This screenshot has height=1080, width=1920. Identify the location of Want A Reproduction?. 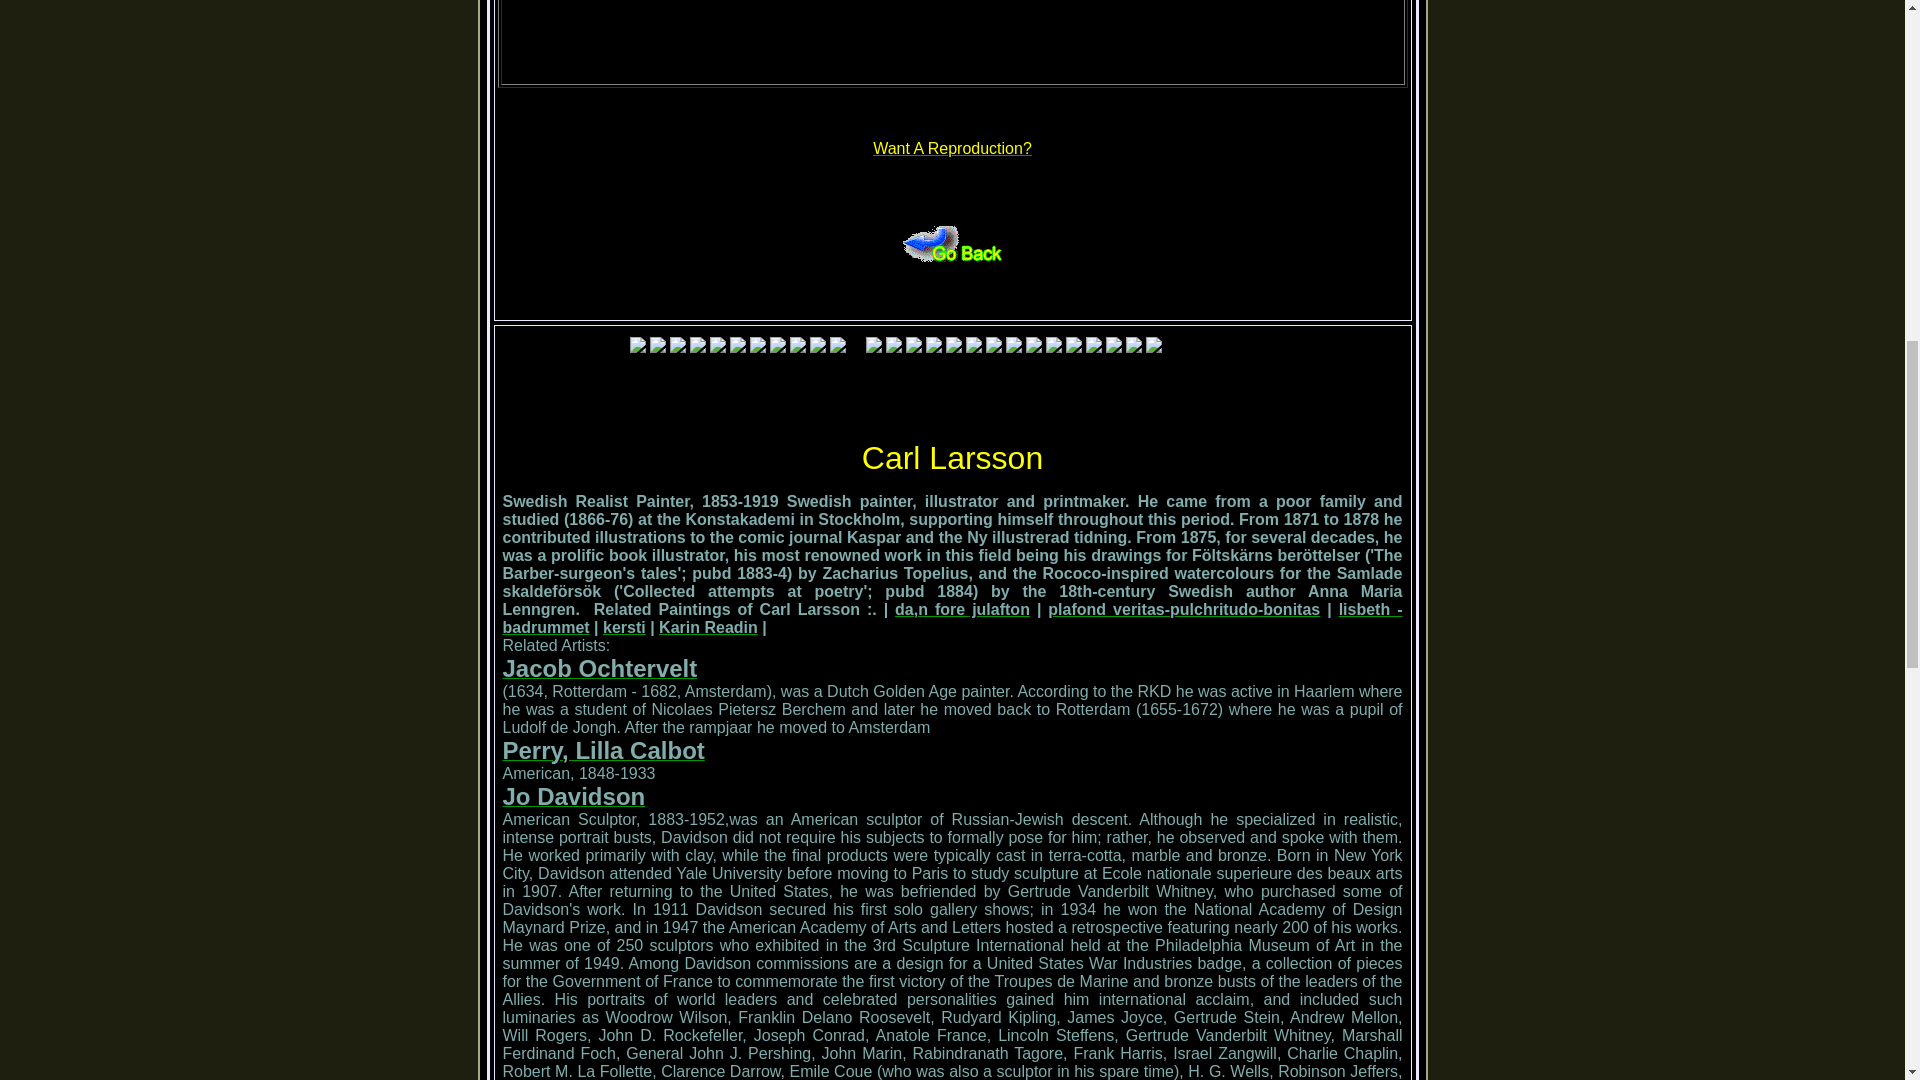
(952, 148).